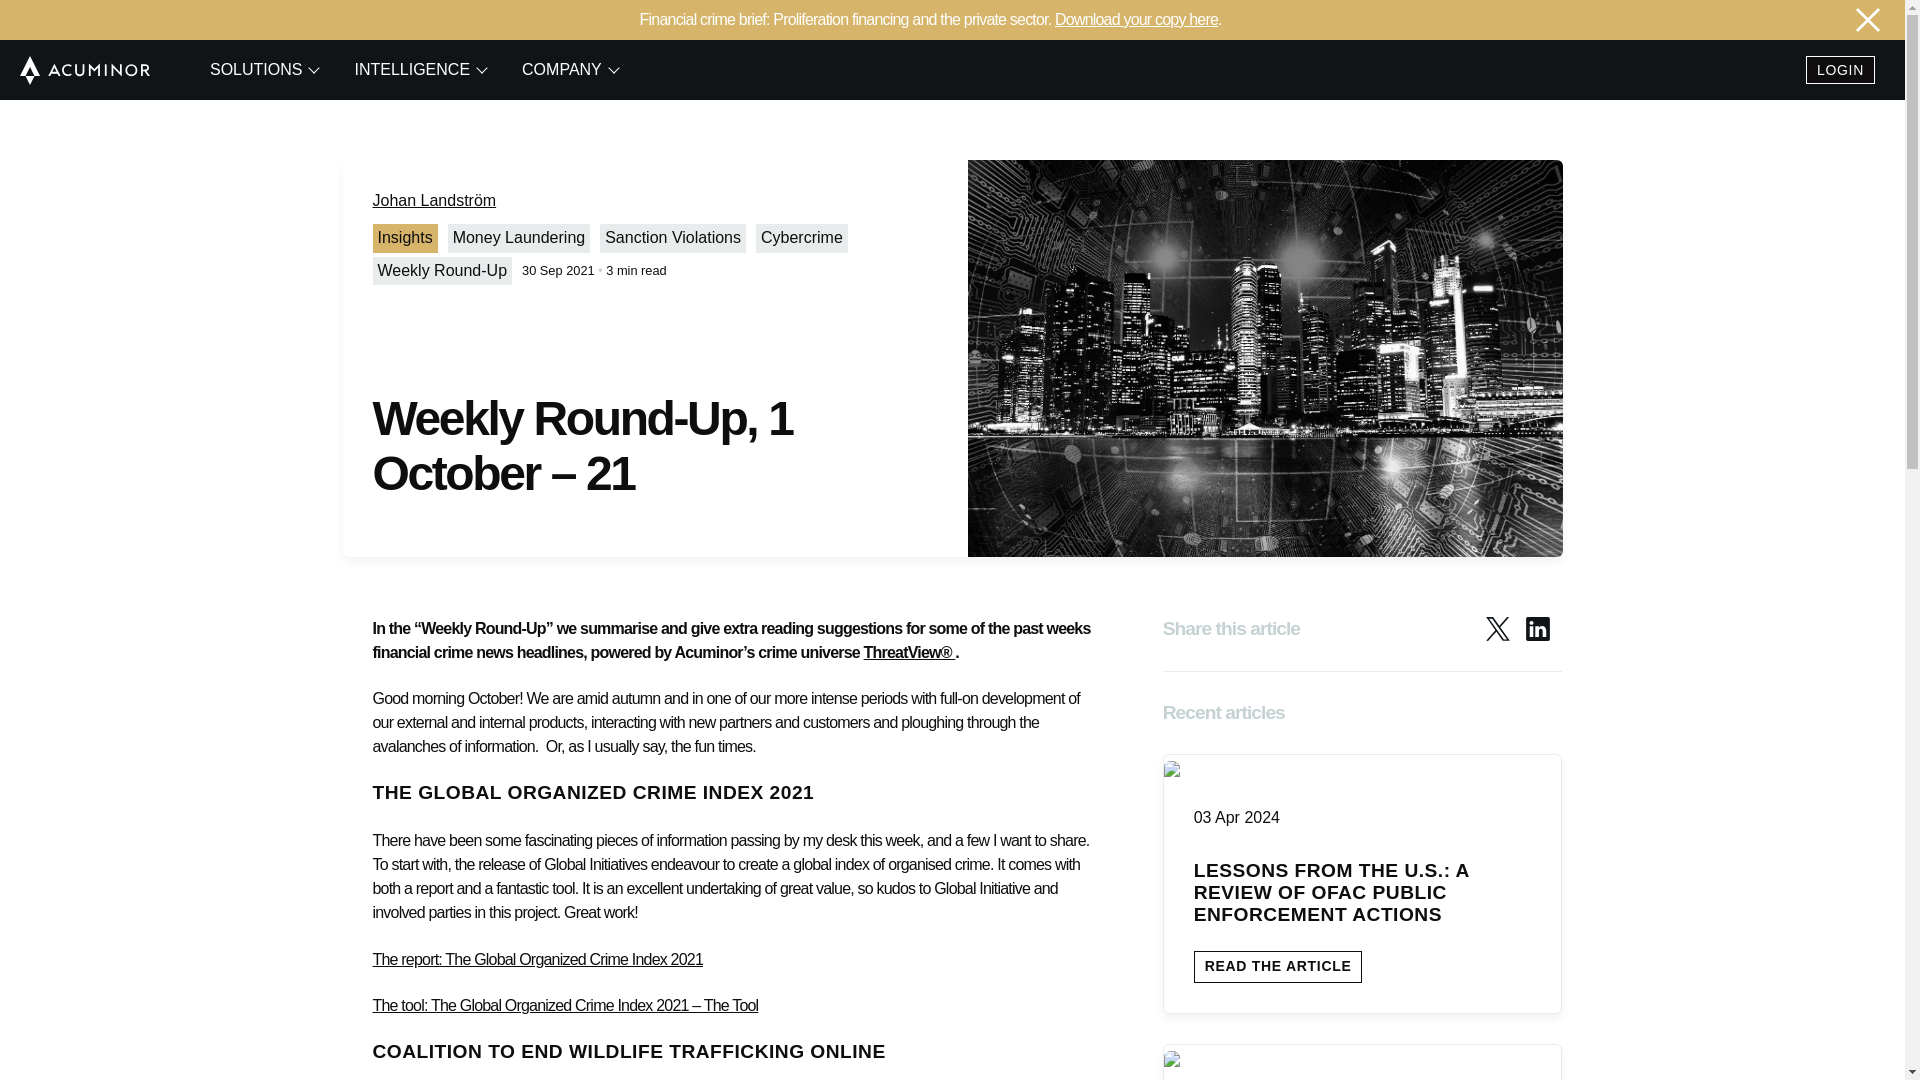 The width and height of the screenshot is (1920, 1080). Describe the element at coordinates (418, 70) in the screenshot. I see `INTELLIGENCE` at that location.